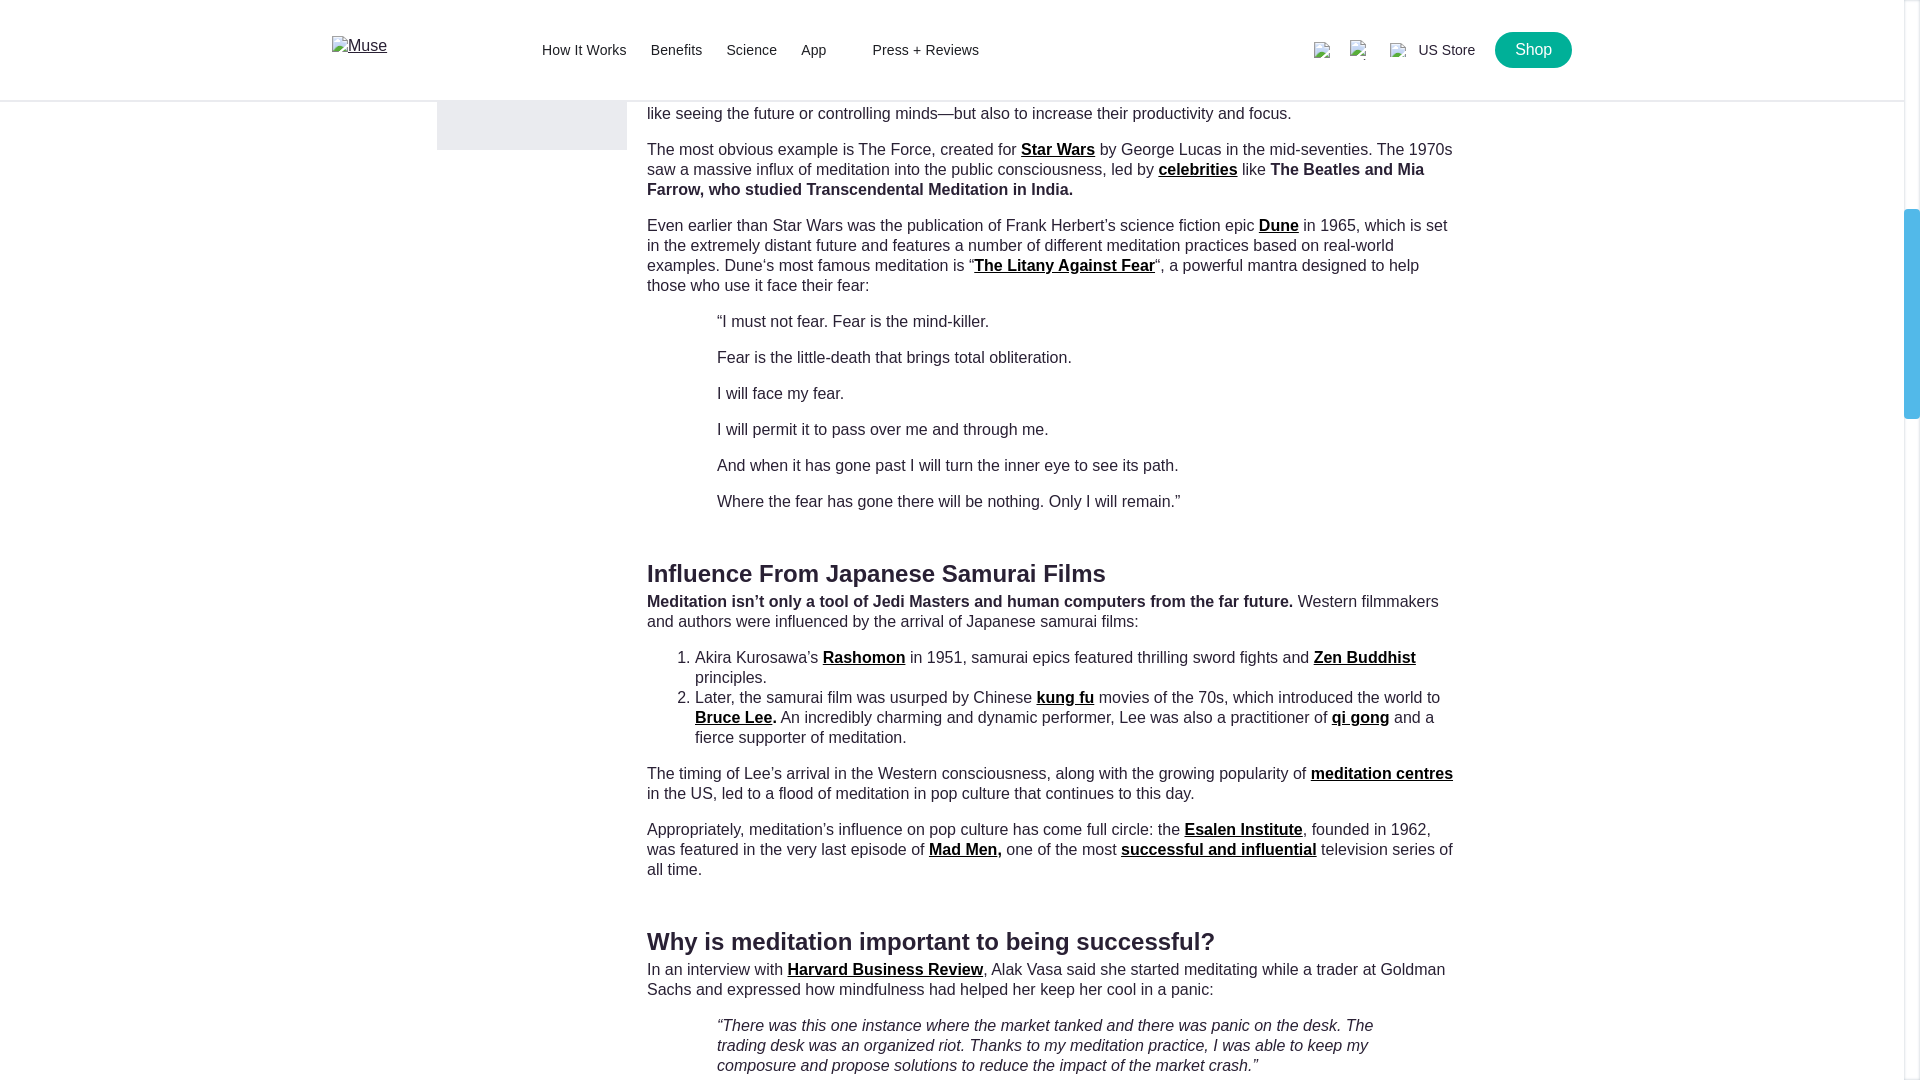 Image resolution: width=1920 pixels, height=1080 pixels. Describe the element at coordinates (733, 716) in the screenshot. I see `Bruce Lee` at that location.